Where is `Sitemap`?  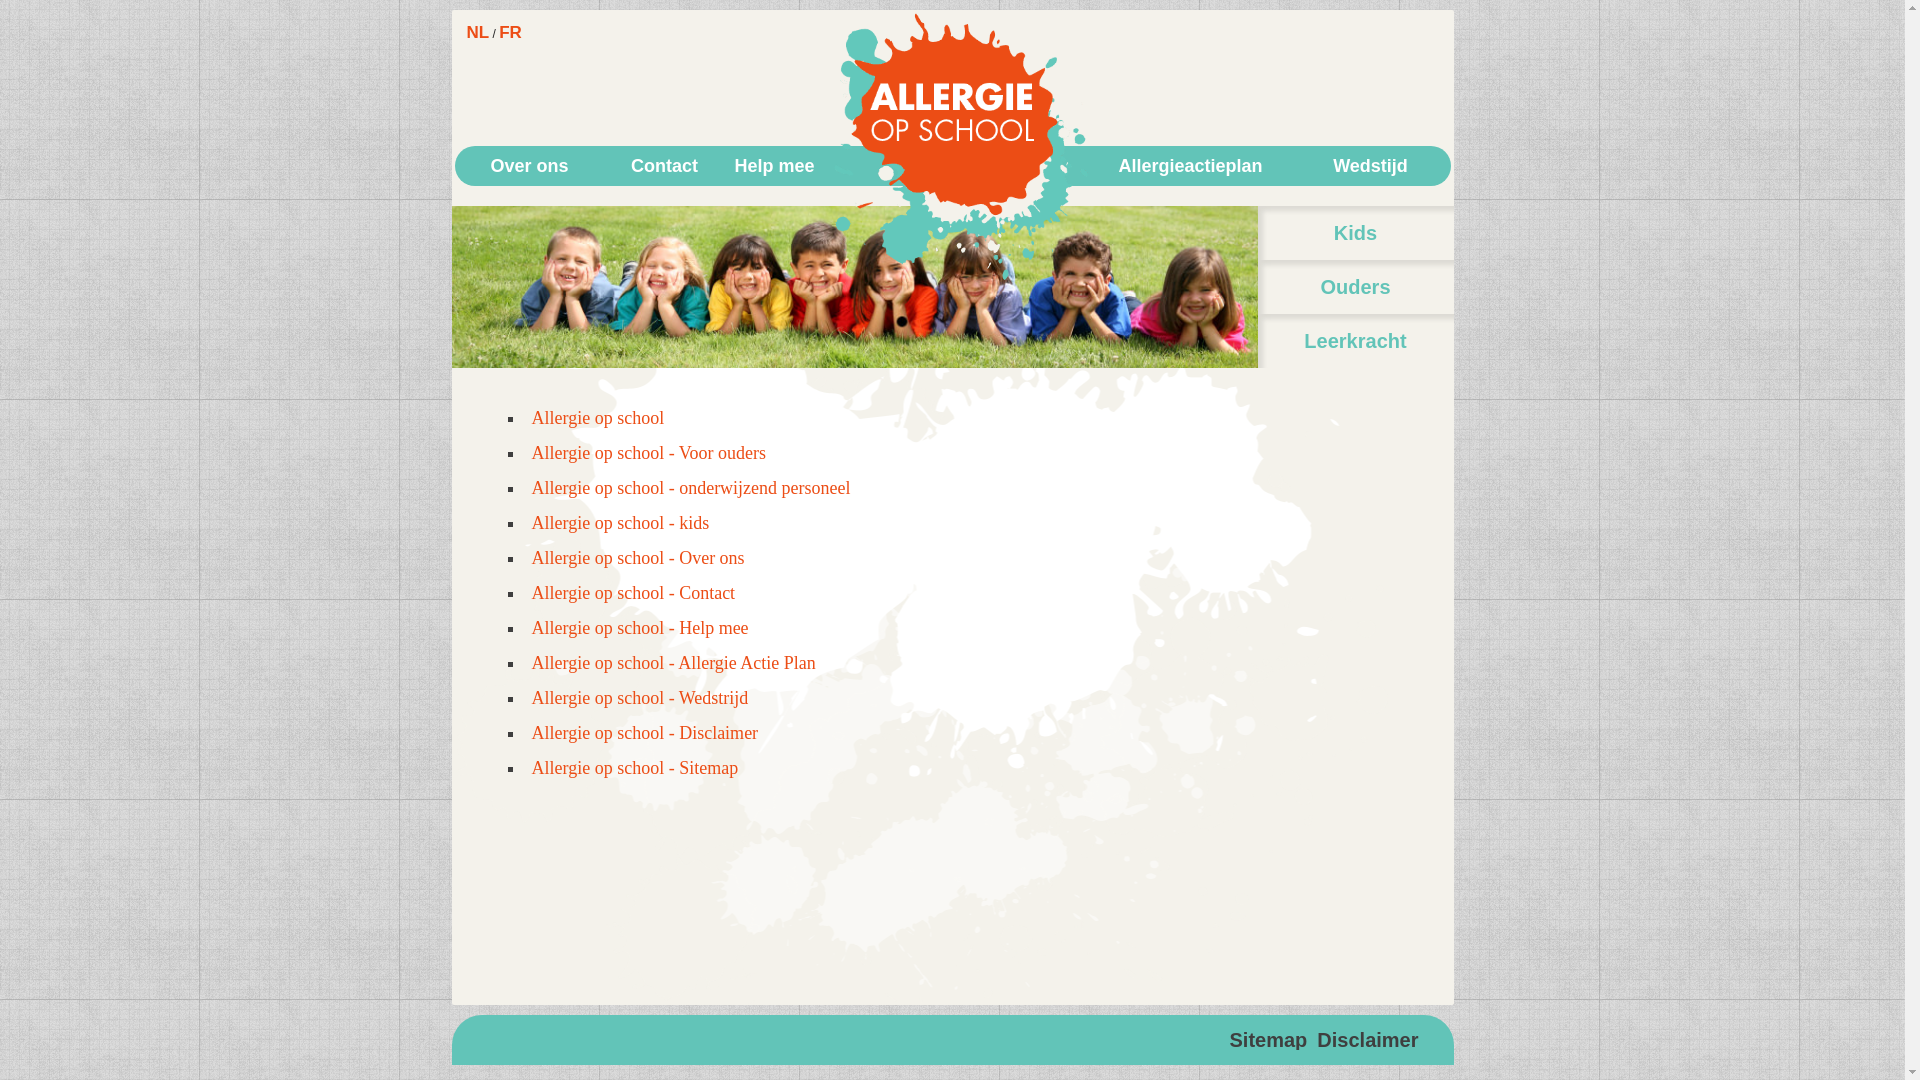
Sitemap is located at coordinates (1269, 1040).